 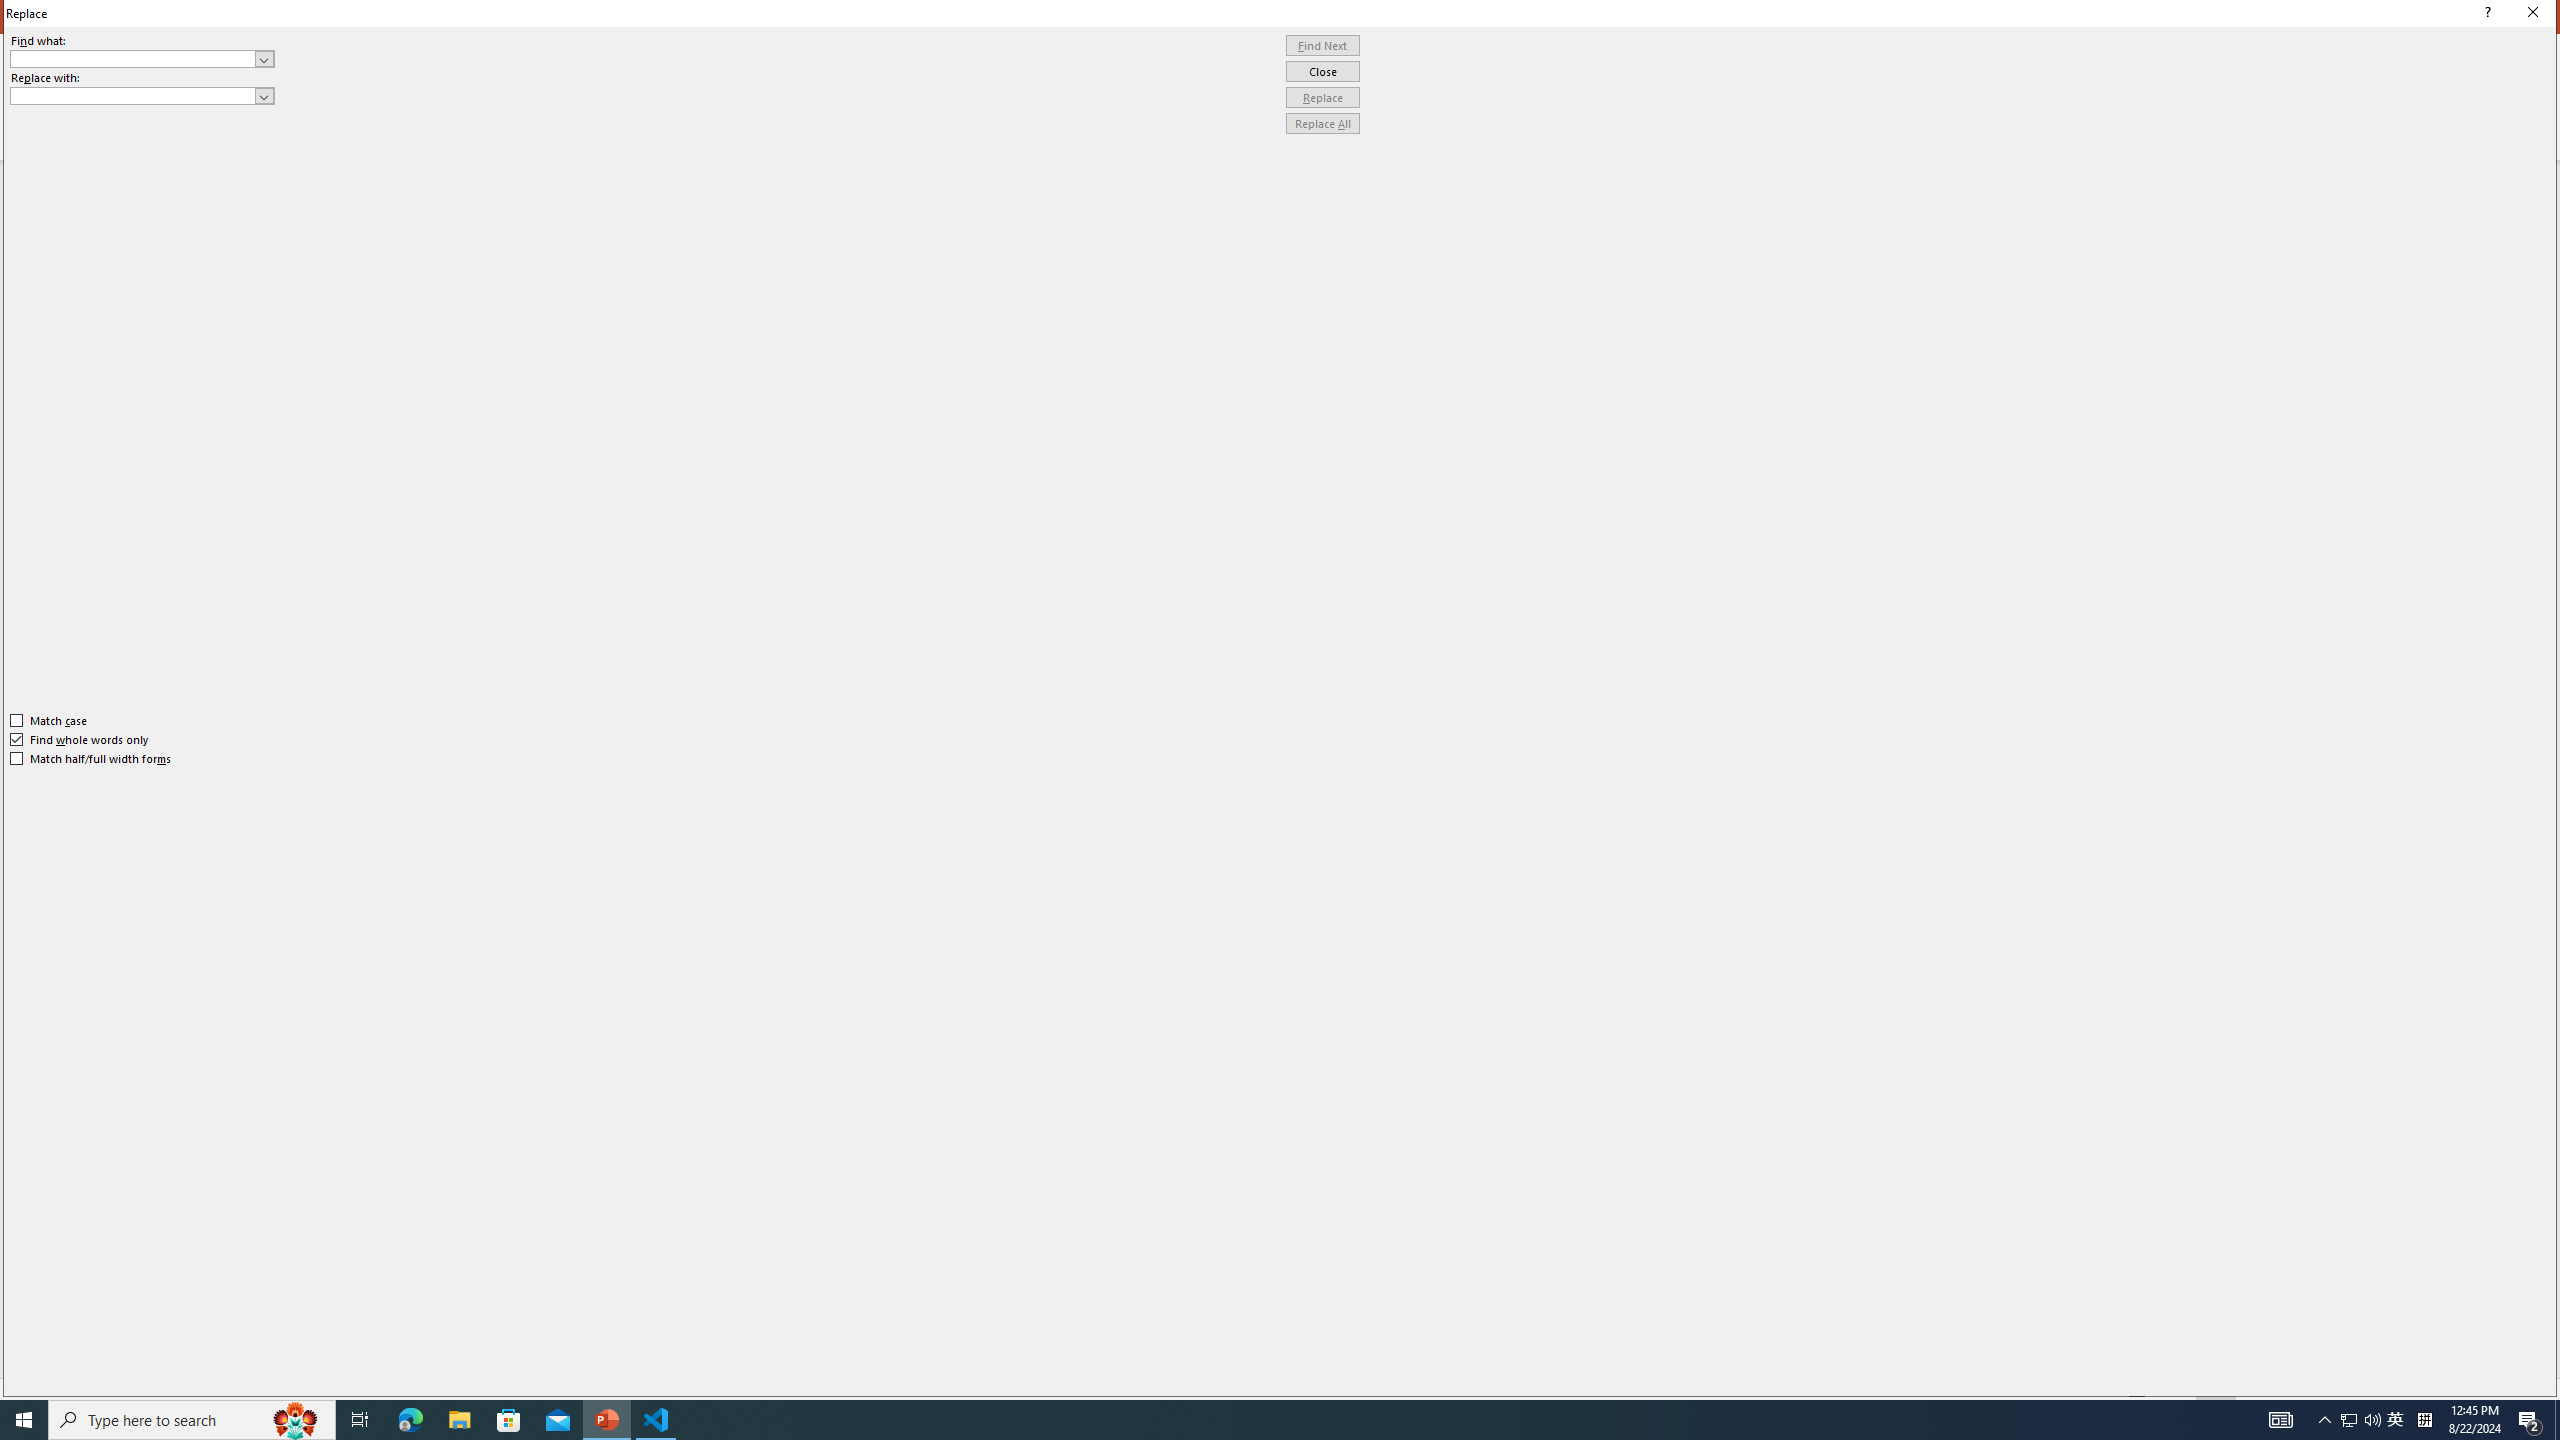 I want to click on Replace All, so click(x=1323, y=124).